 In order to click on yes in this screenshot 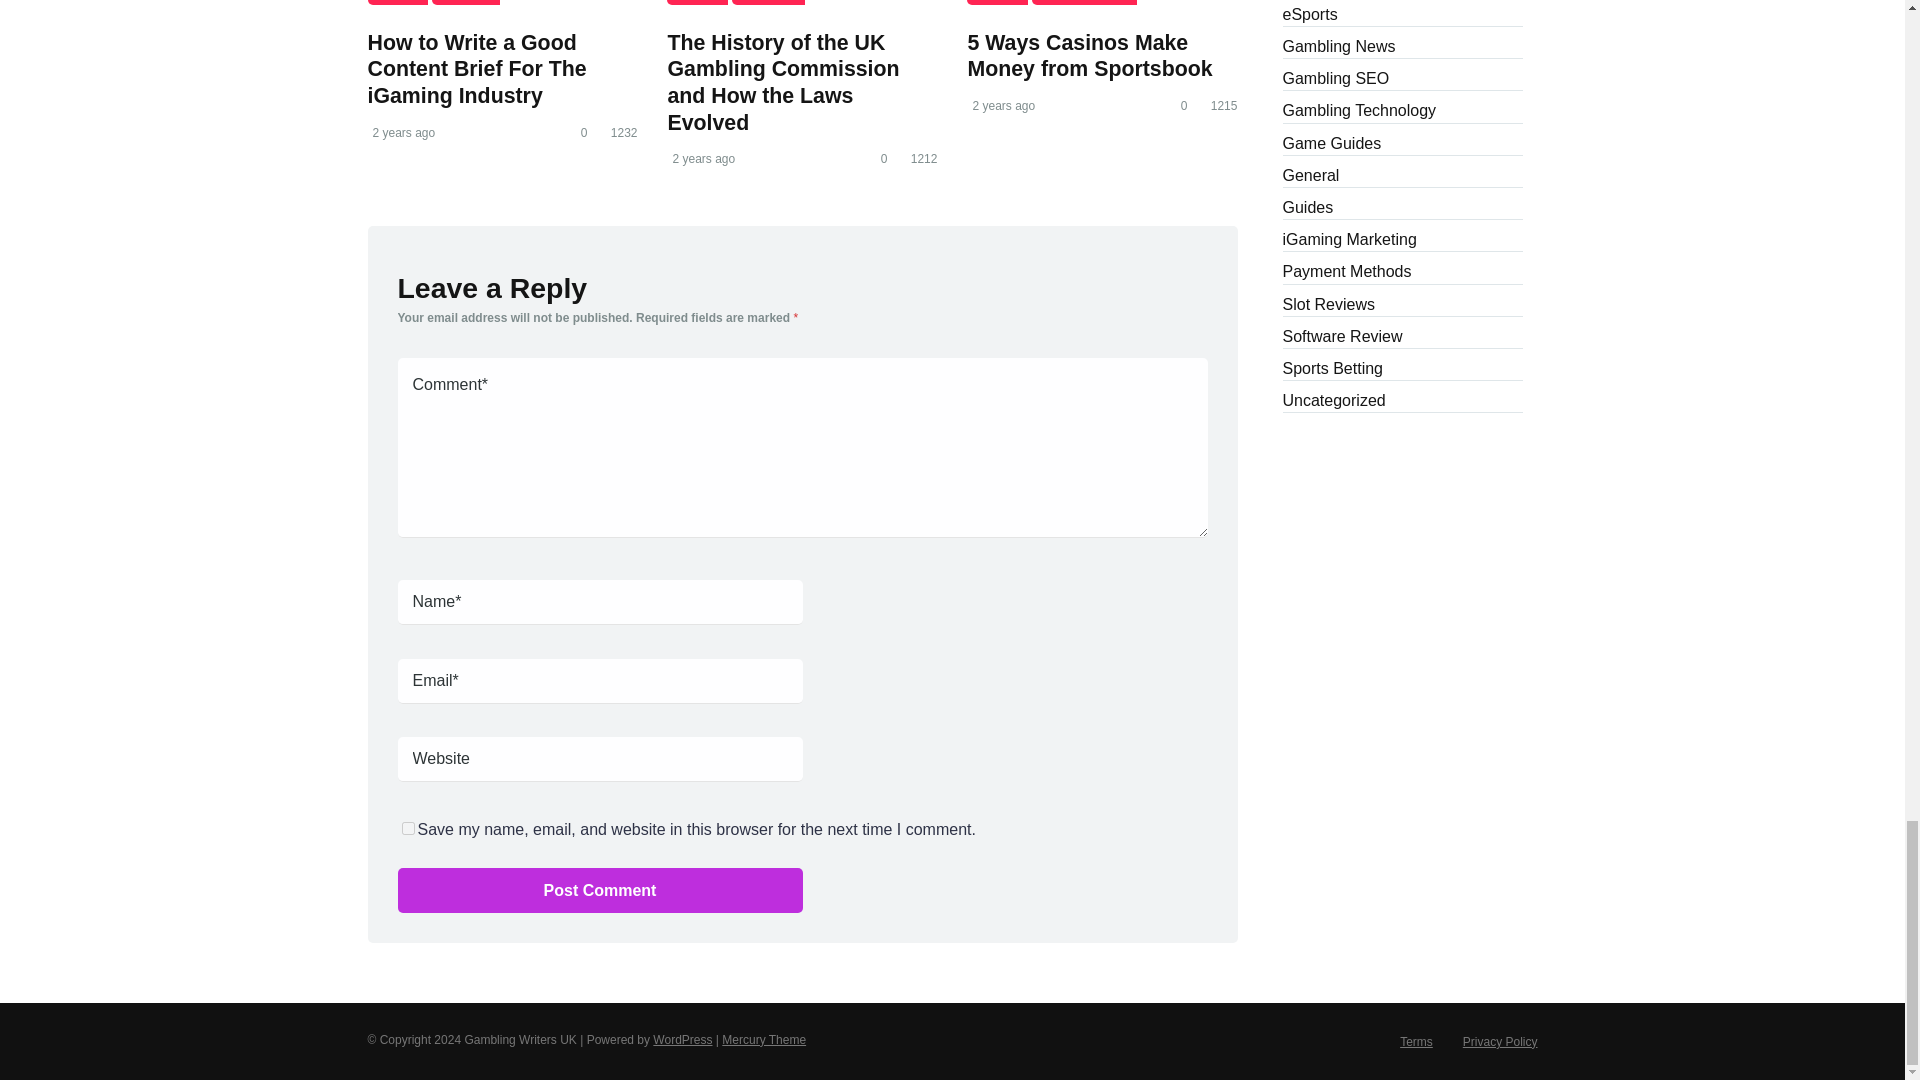, I will do `click(408, 828)`.